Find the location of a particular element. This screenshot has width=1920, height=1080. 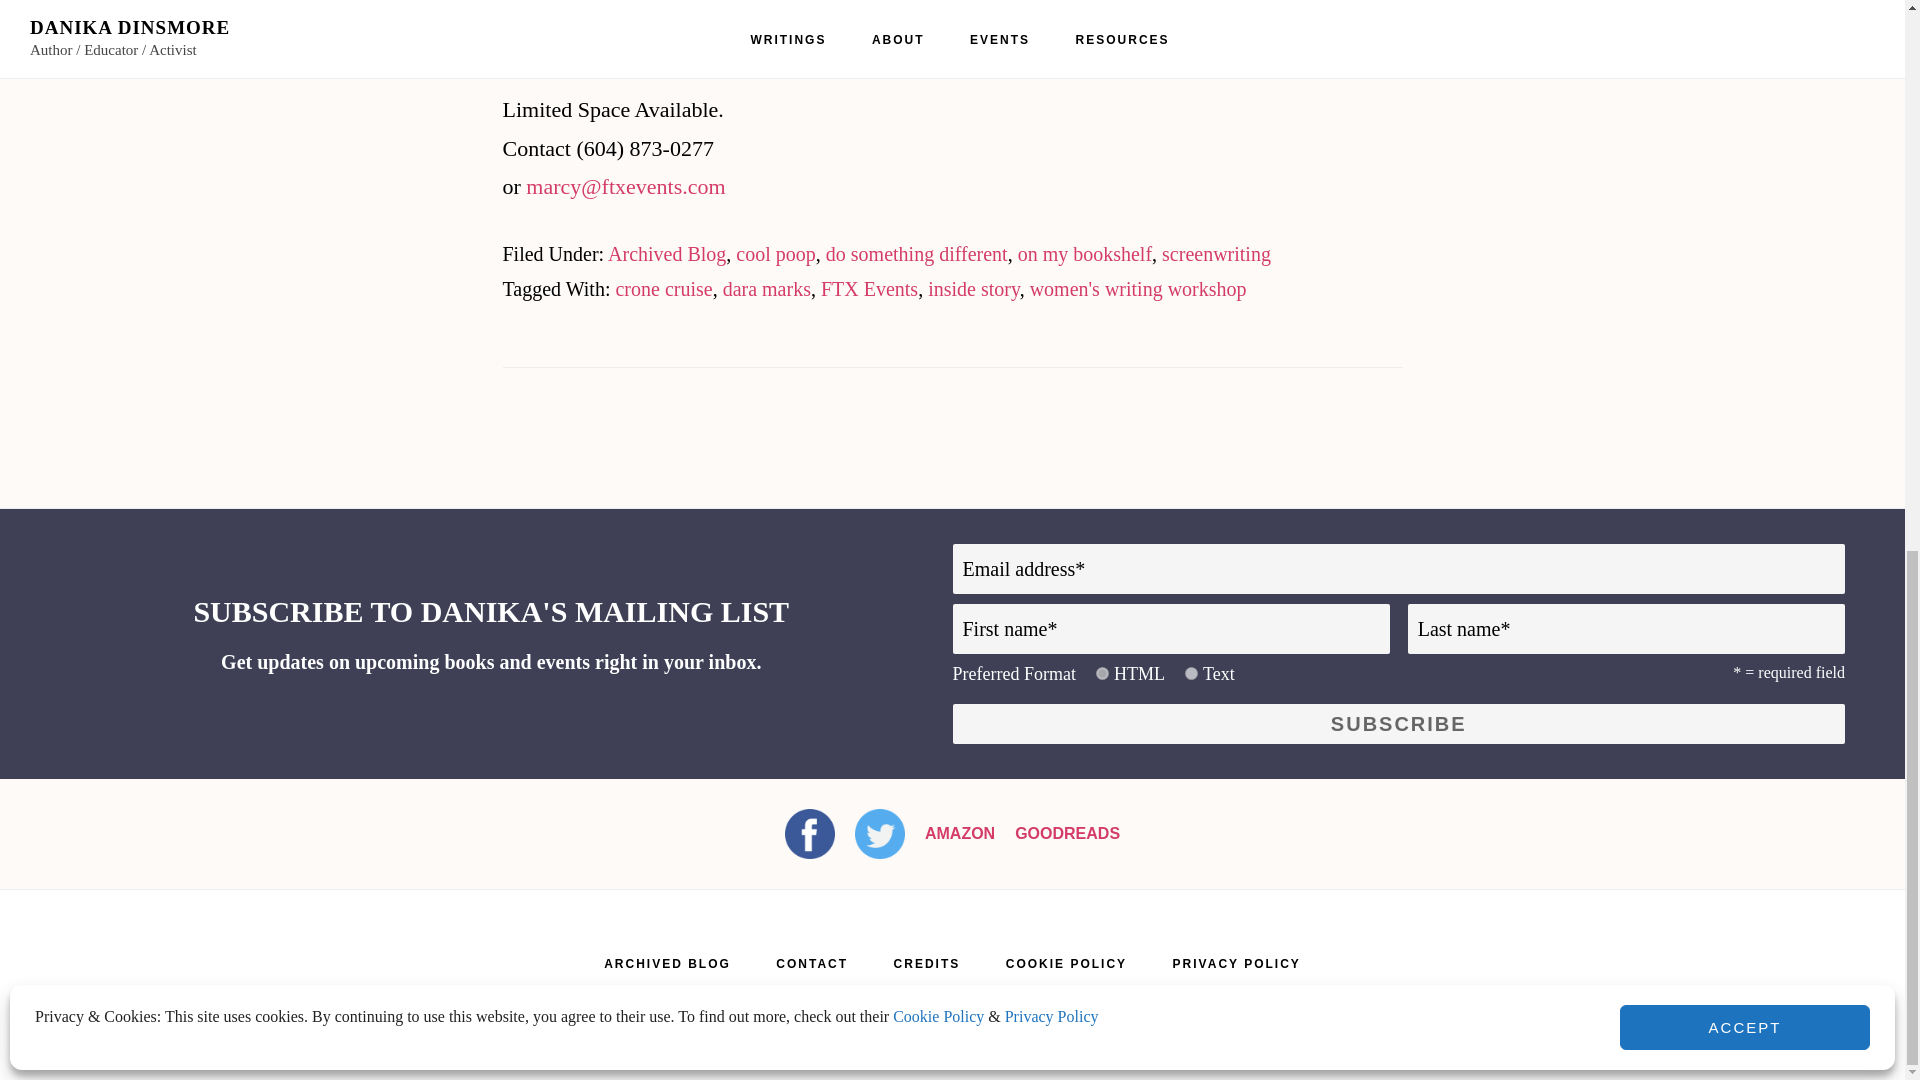

html is located at coordinates (1102, 674).